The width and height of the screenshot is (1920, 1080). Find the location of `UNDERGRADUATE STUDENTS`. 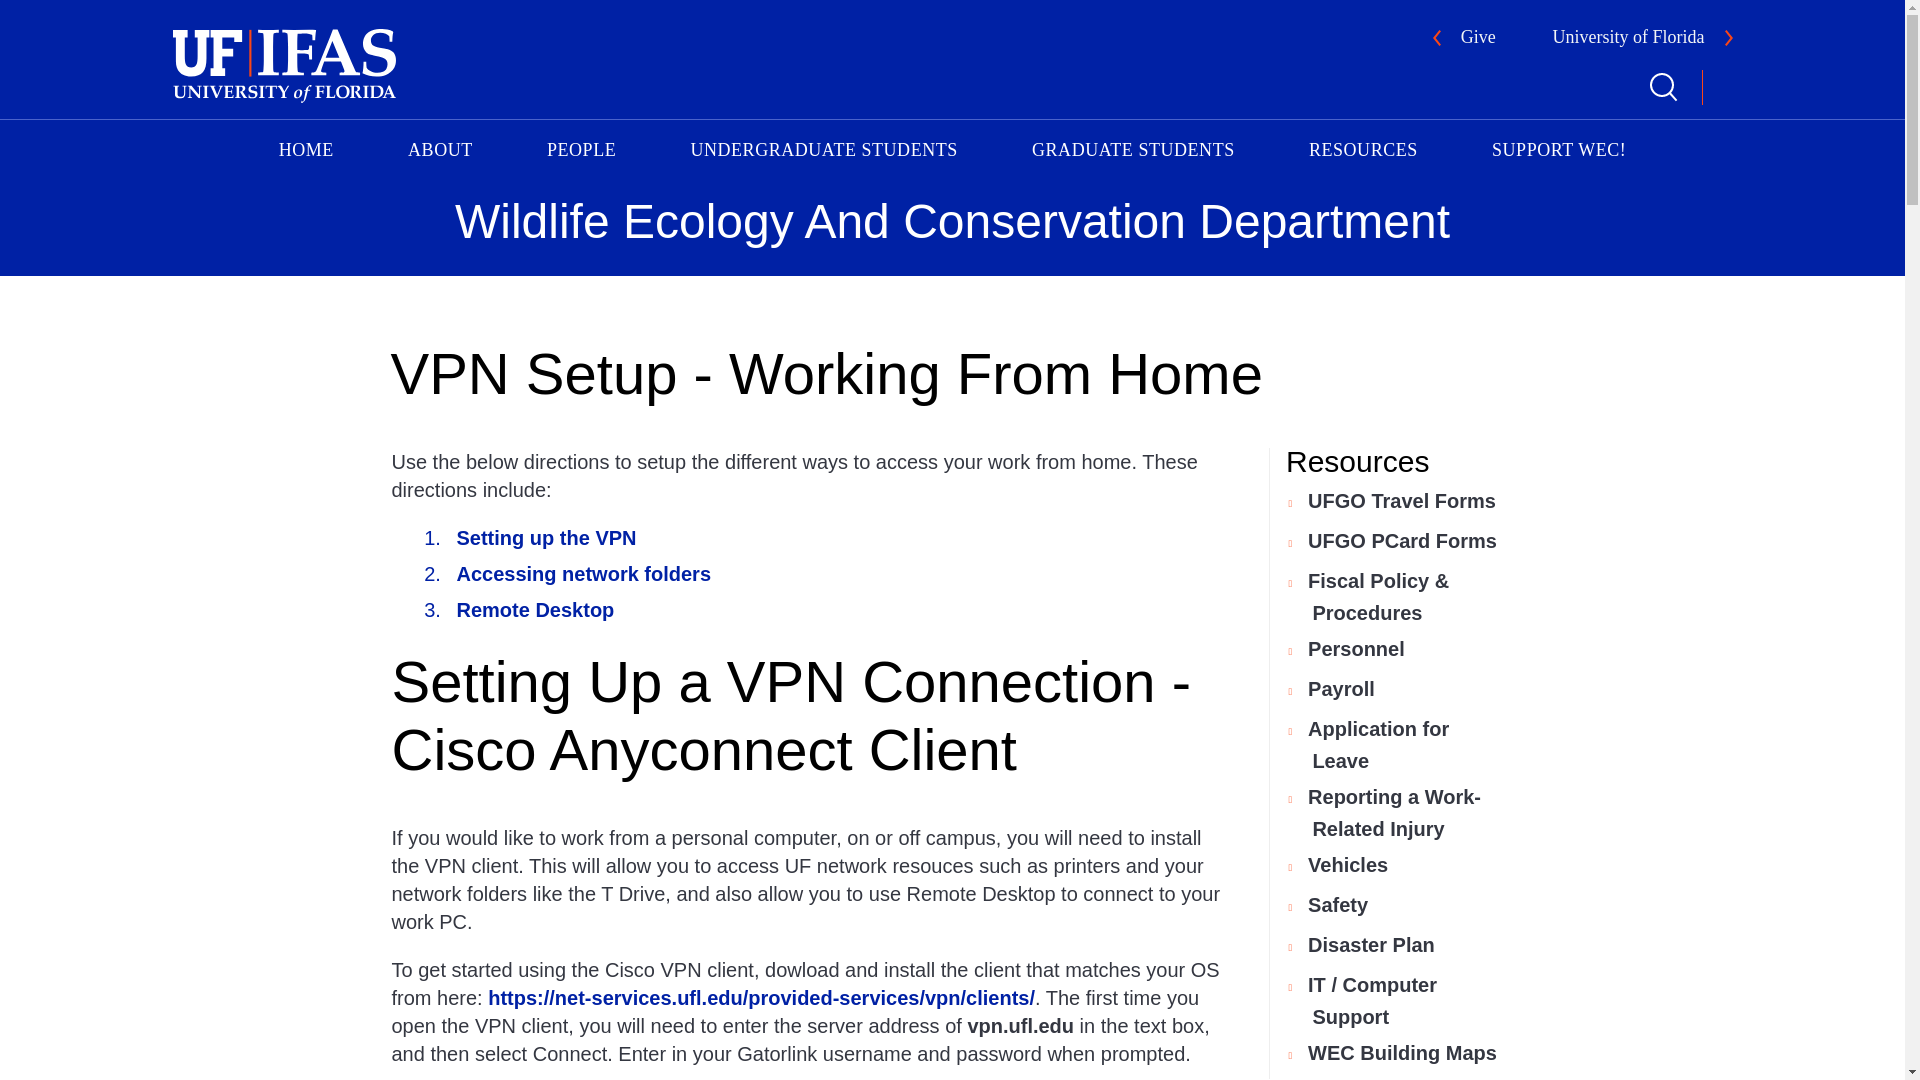

UNDERGRADUATE STUDENTS is located at coordinates (823, 147).